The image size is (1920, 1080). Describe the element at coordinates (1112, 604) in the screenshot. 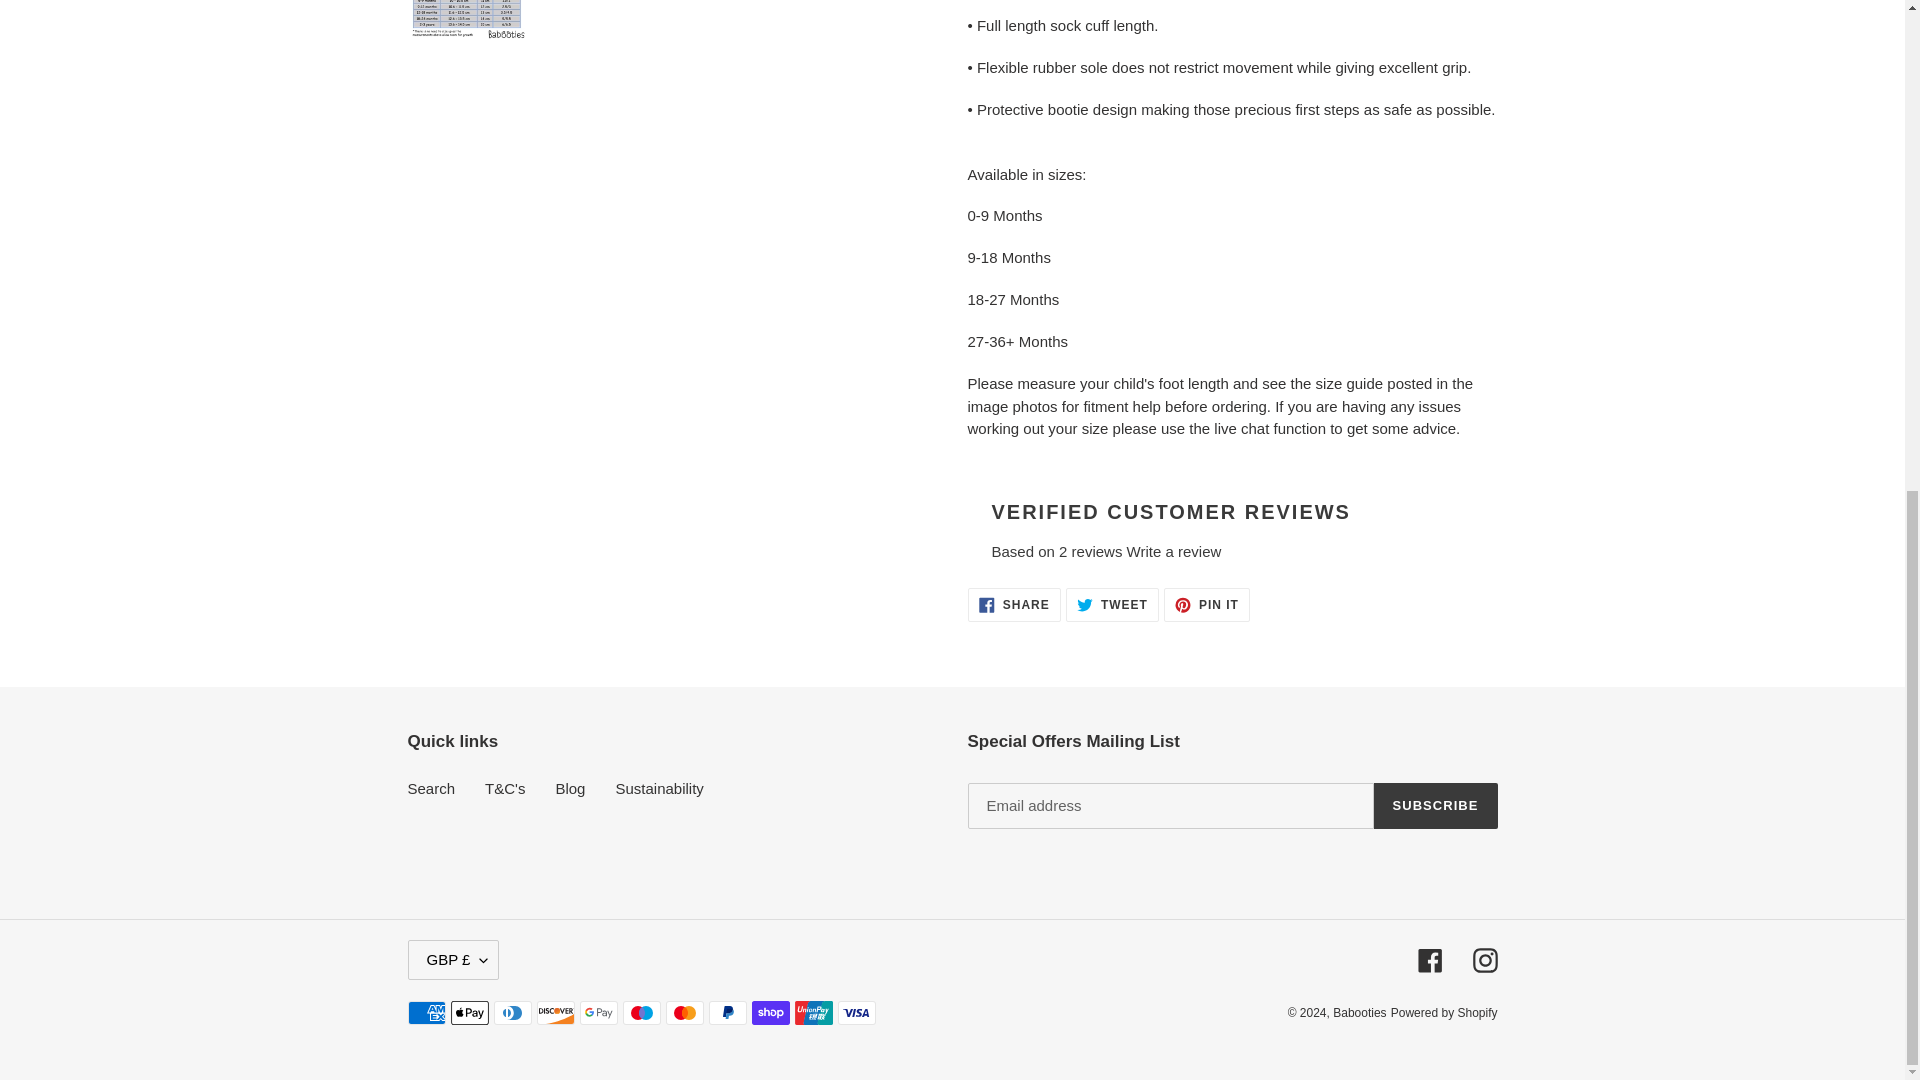

I see `Search` at that location.